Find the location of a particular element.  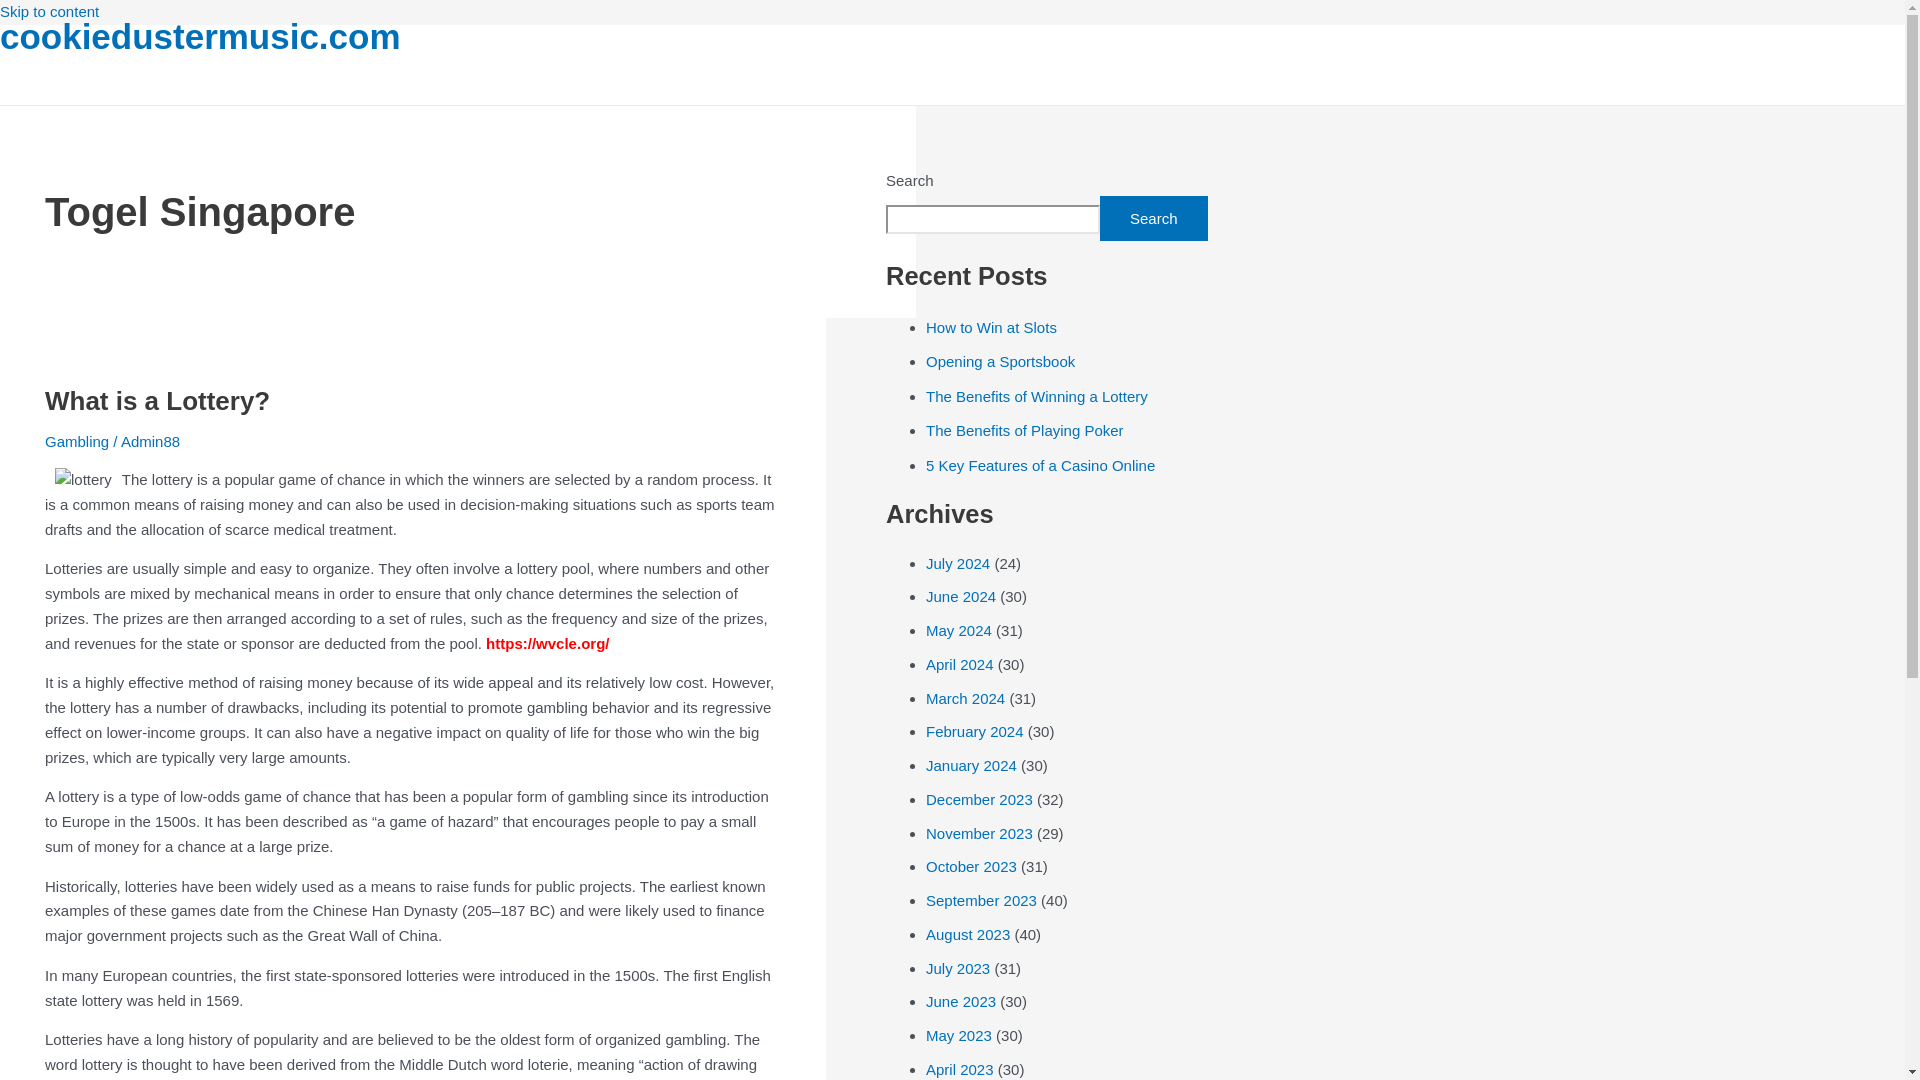

January 2024 is located at coordinates (971, 766).